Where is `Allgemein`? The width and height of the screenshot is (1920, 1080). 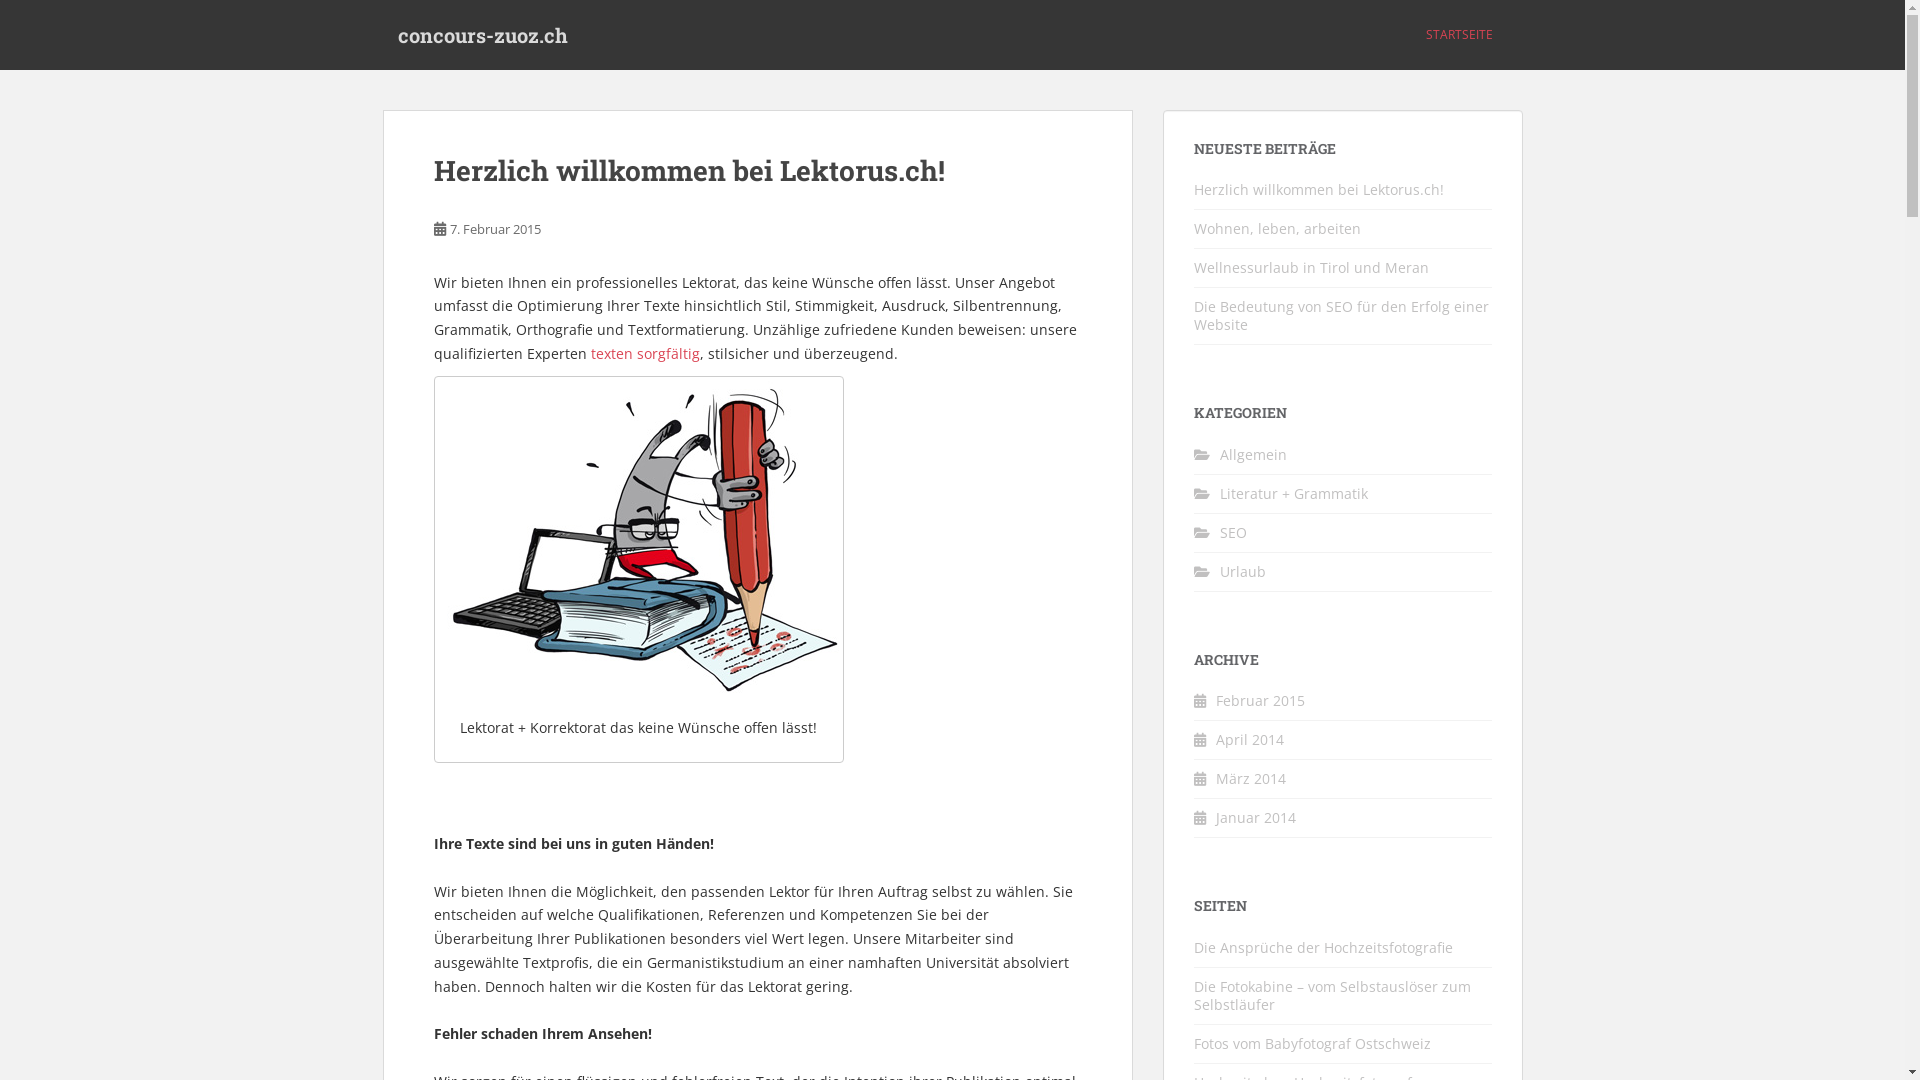 Allgemein is located at coordinates (1254, 454).